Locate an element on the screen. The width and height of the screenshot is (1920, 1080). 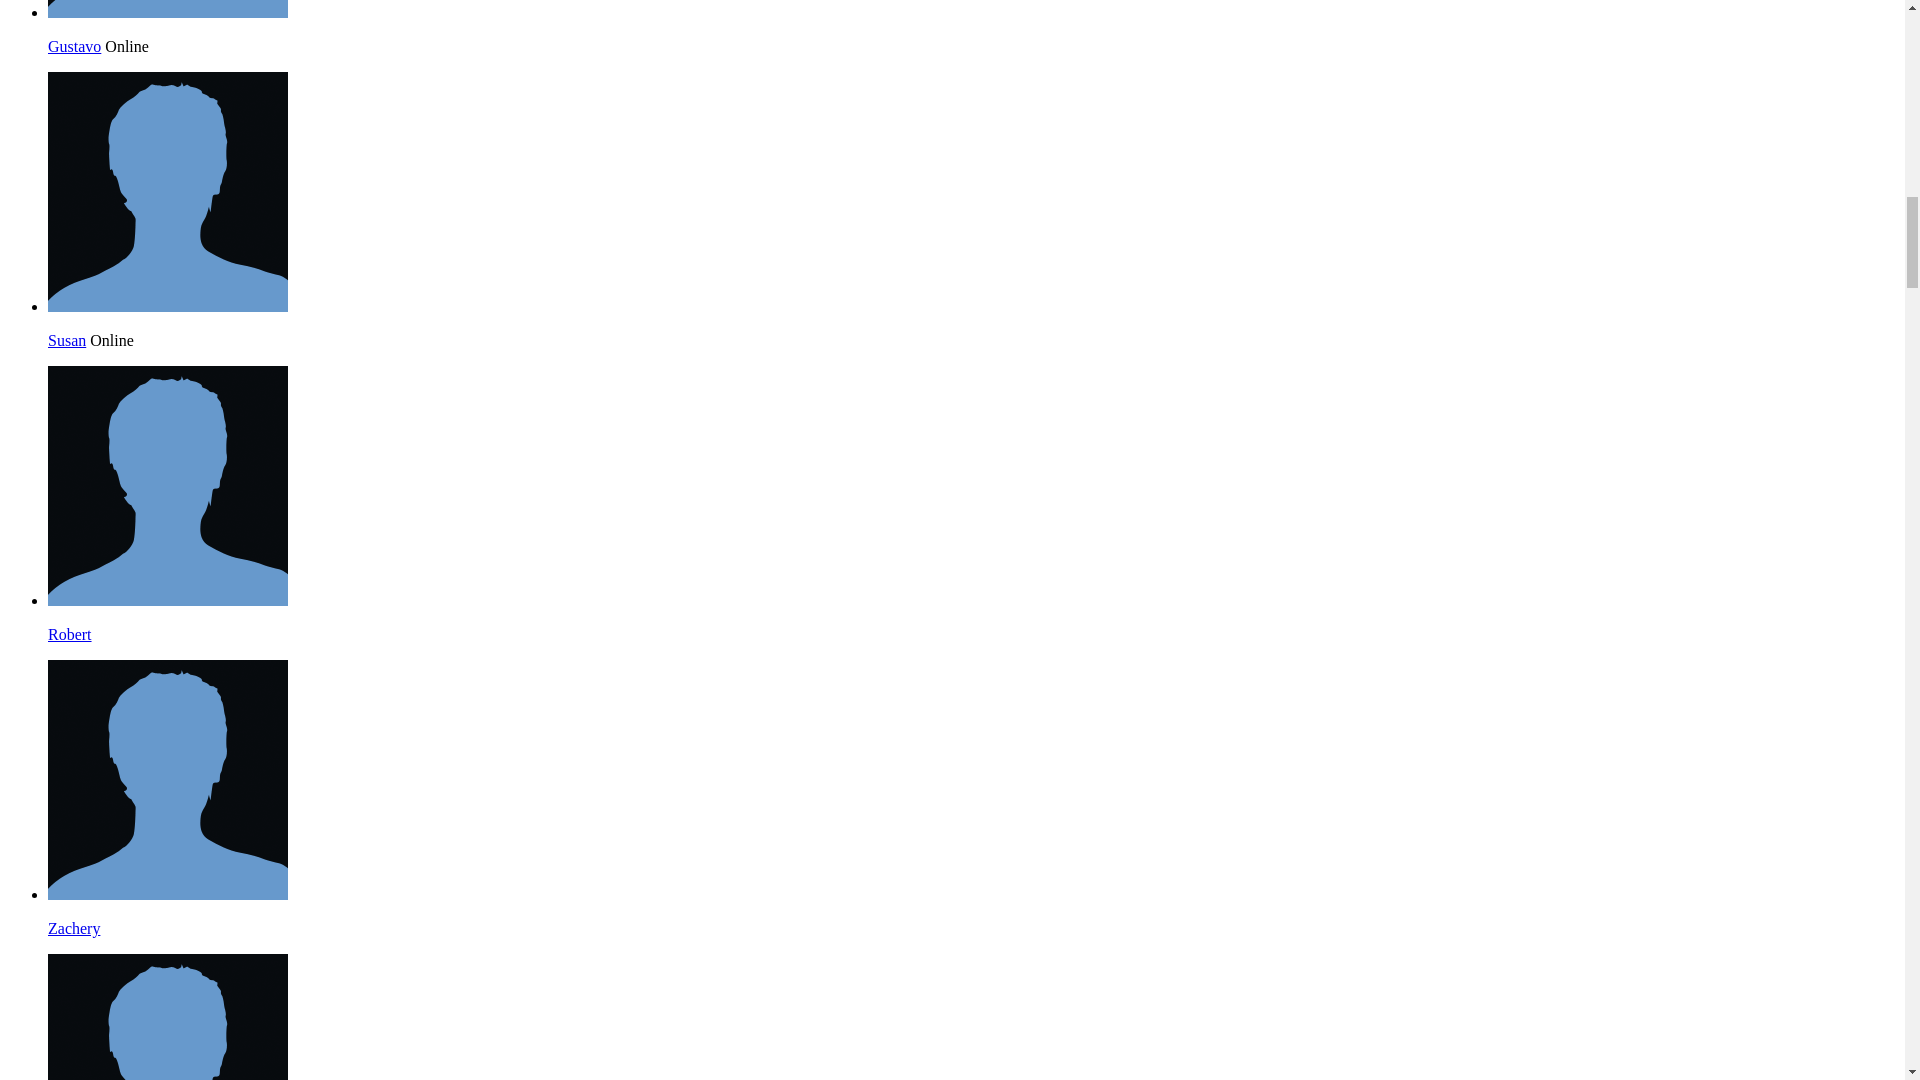
Susan is located at coordinates (67, 340).